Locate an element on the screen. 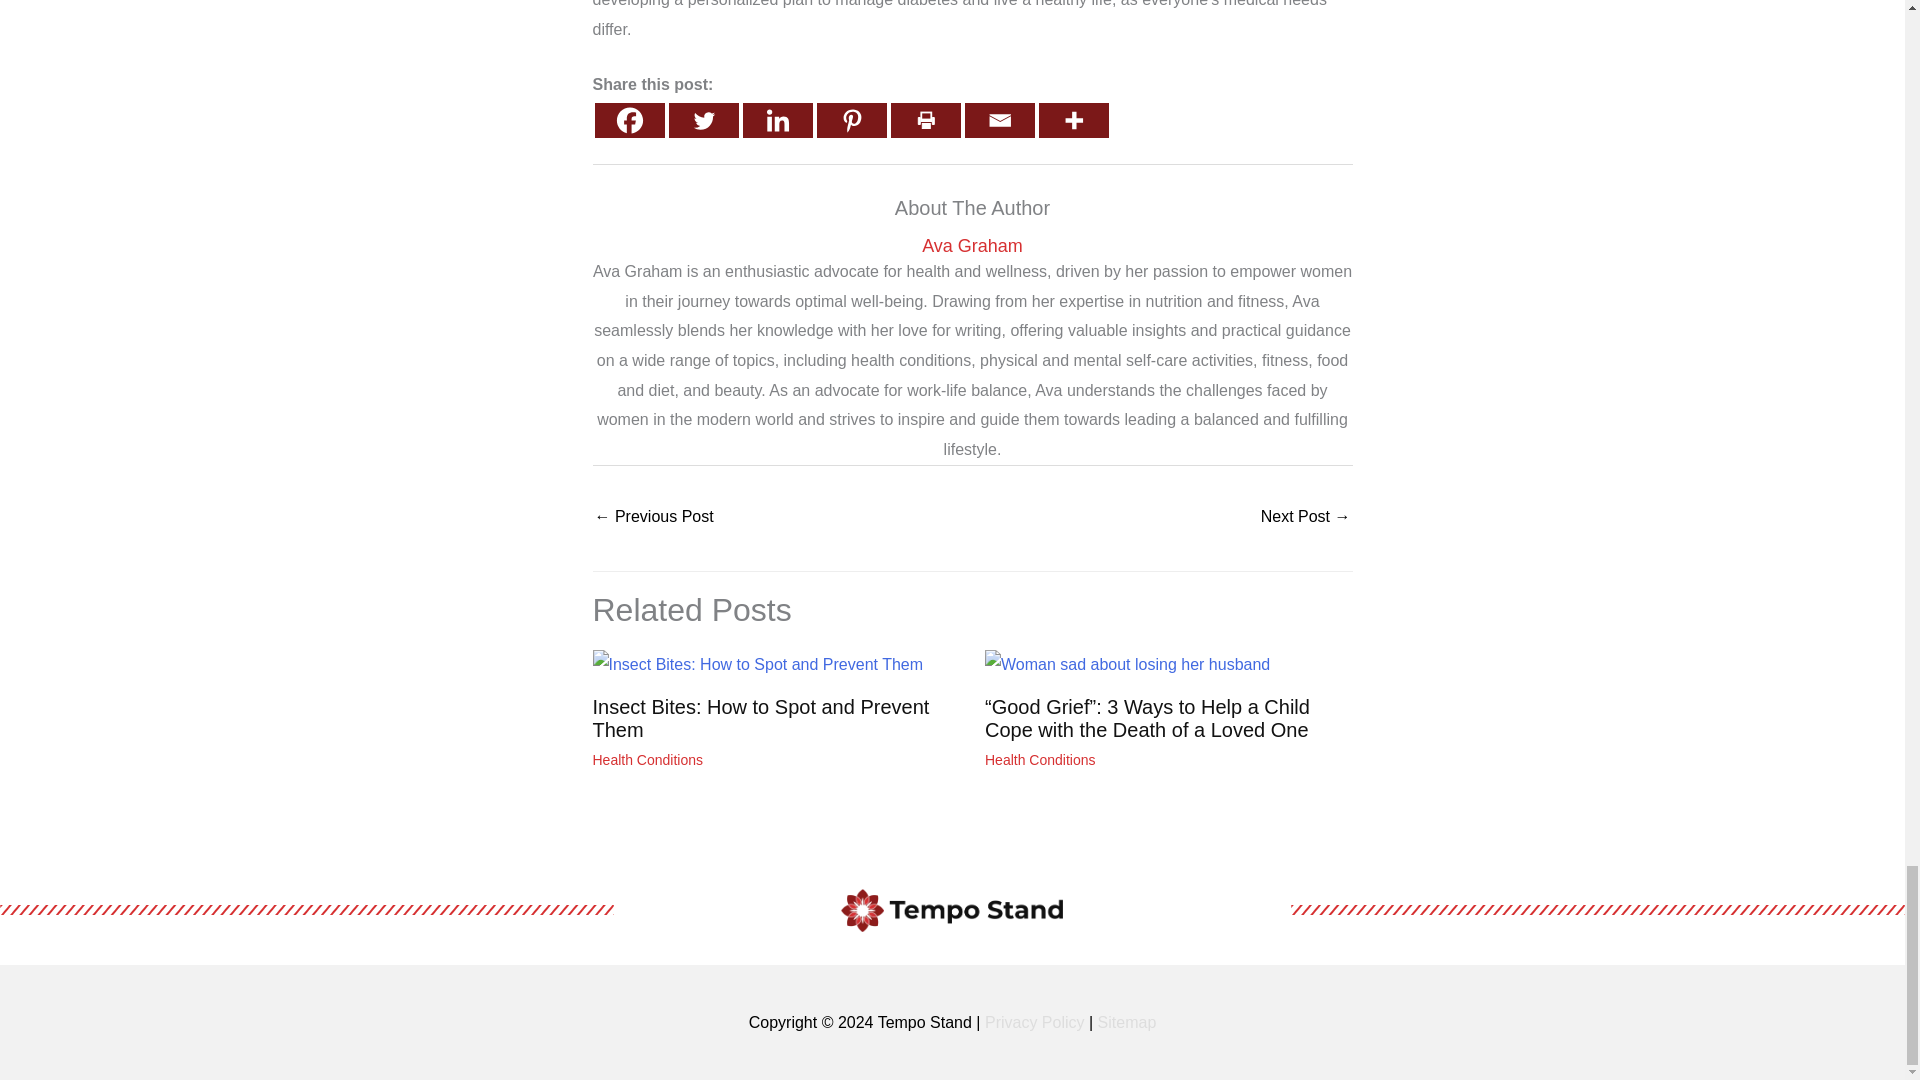  Facebook is located at coordinates (628, 120).